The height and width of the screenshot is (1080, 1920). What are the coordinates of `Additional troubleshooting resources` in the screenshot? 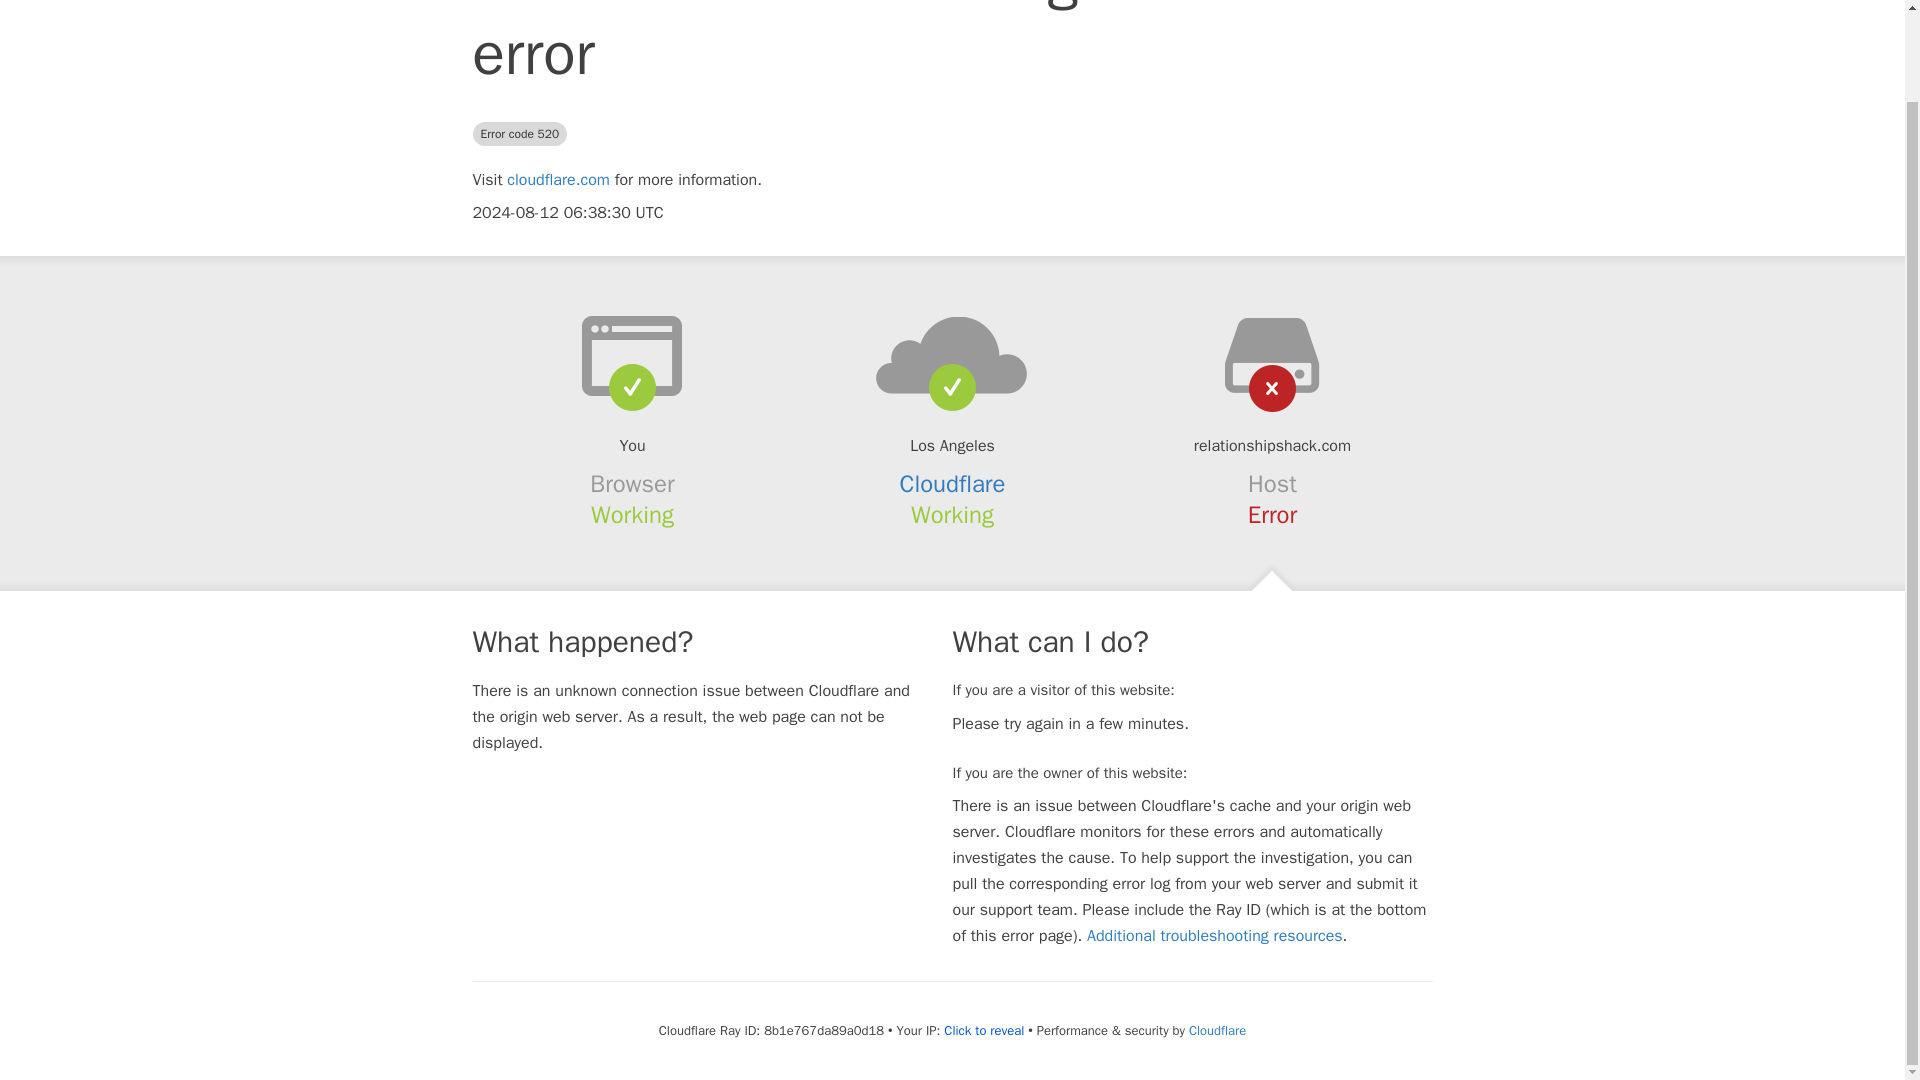 It's located at (1214, 936).